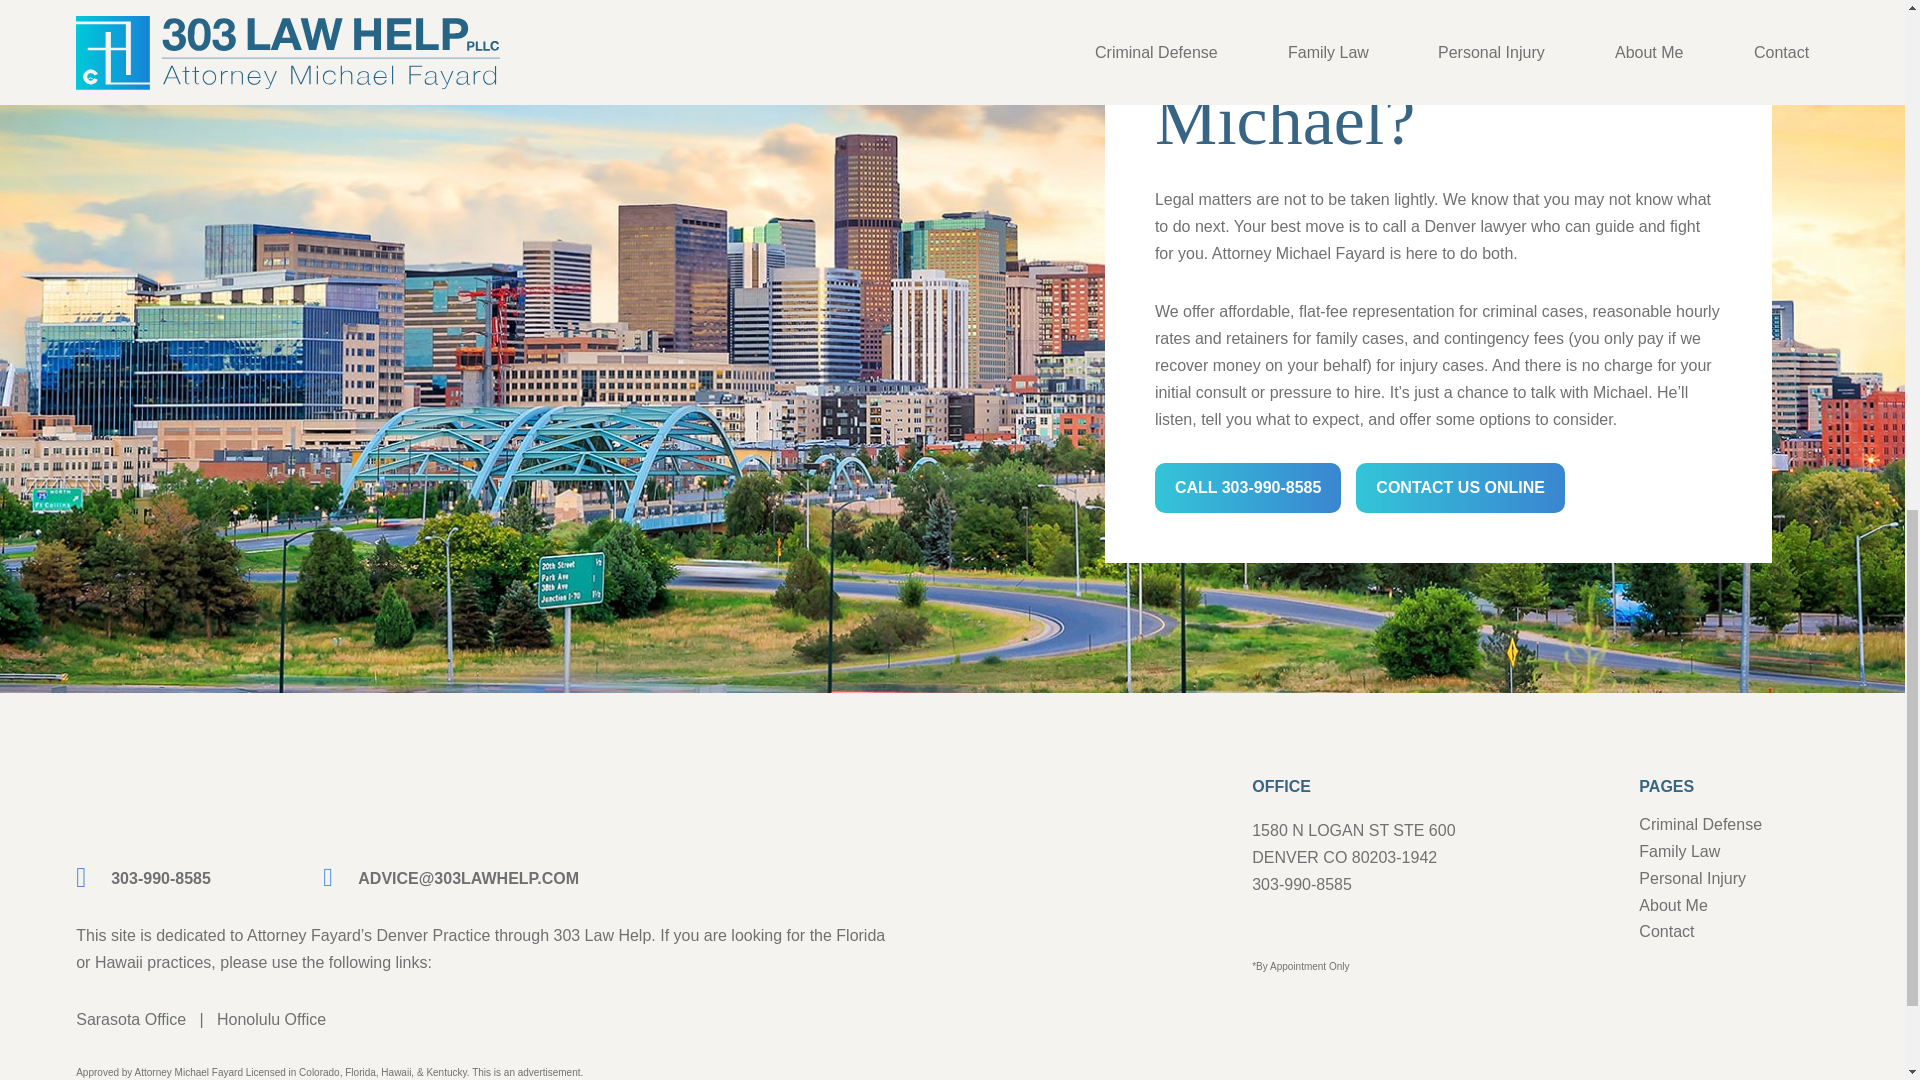  Describe the element at coordinates (1680, 851) in the screenshot. I see `Family Law` at that location.